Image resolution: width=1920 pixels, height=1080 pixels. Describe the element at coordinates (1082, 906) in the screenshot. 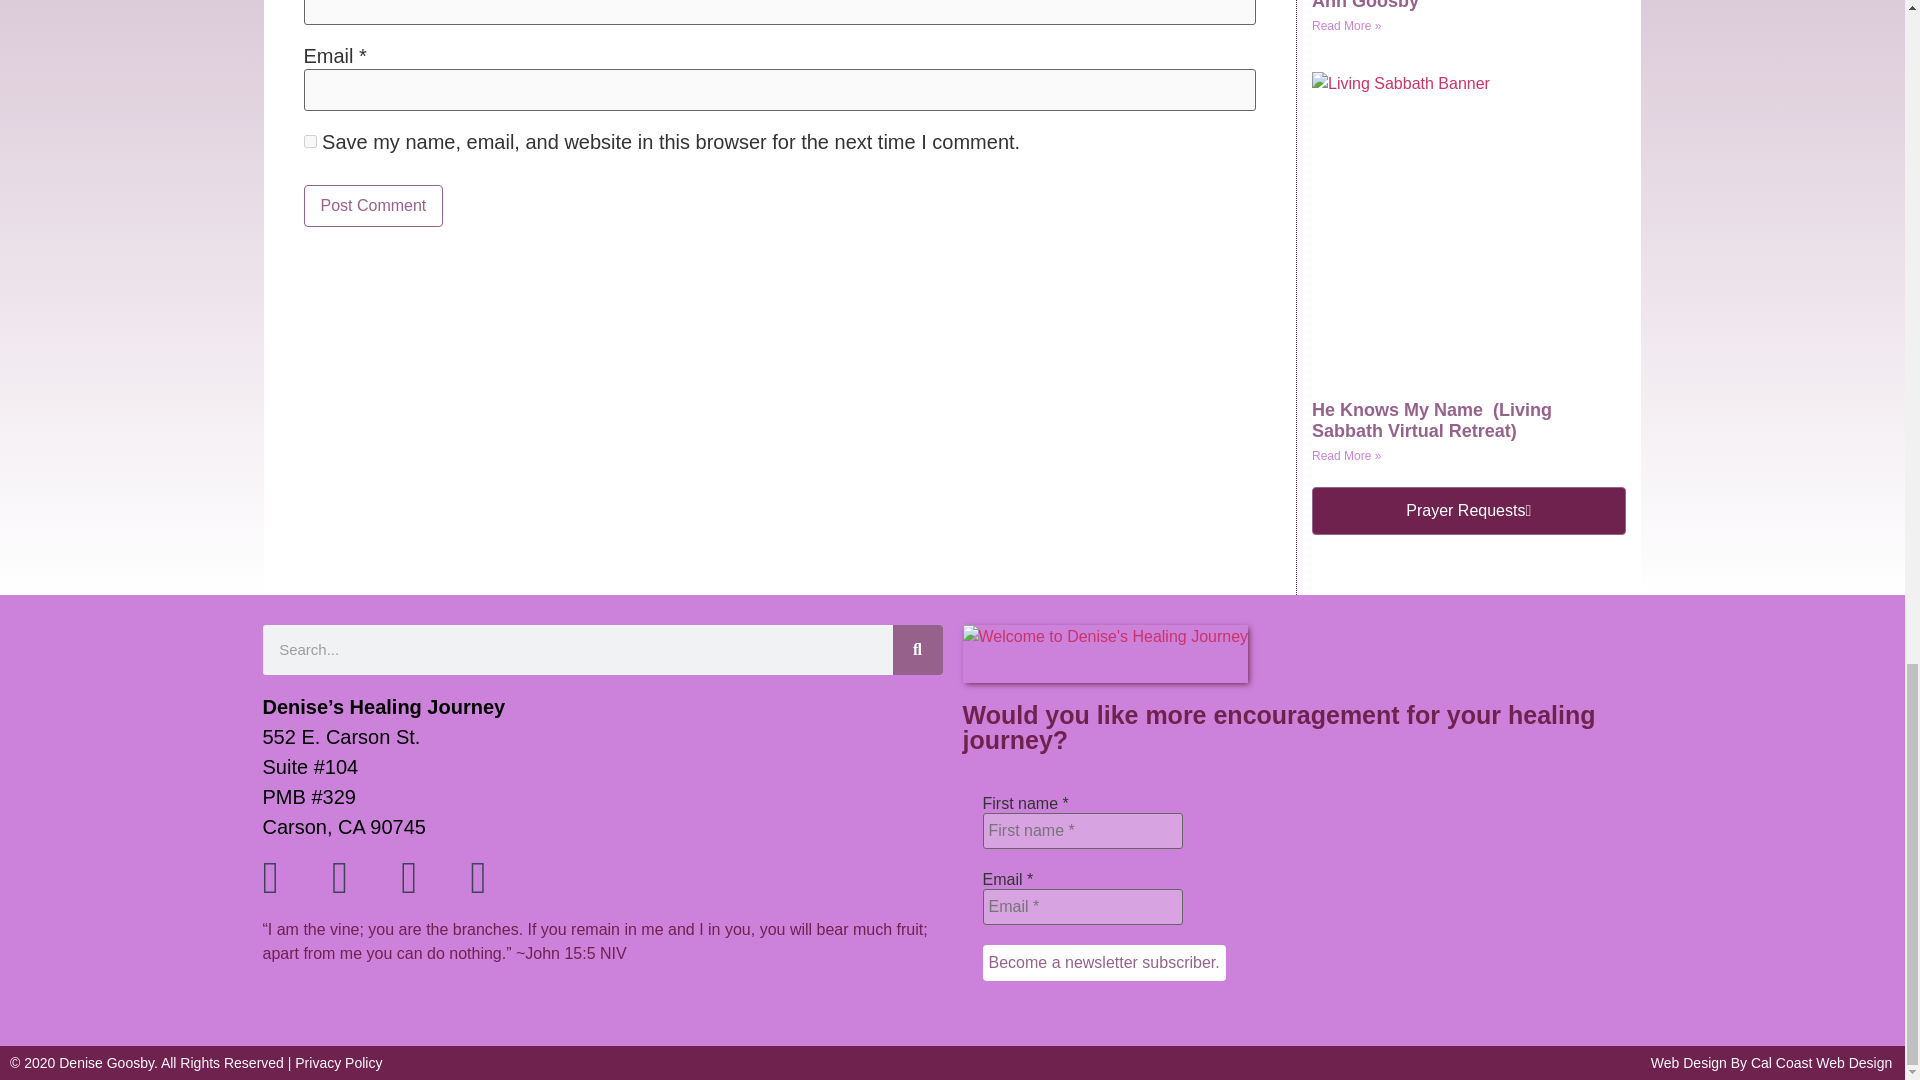

I see `Email` at that location.